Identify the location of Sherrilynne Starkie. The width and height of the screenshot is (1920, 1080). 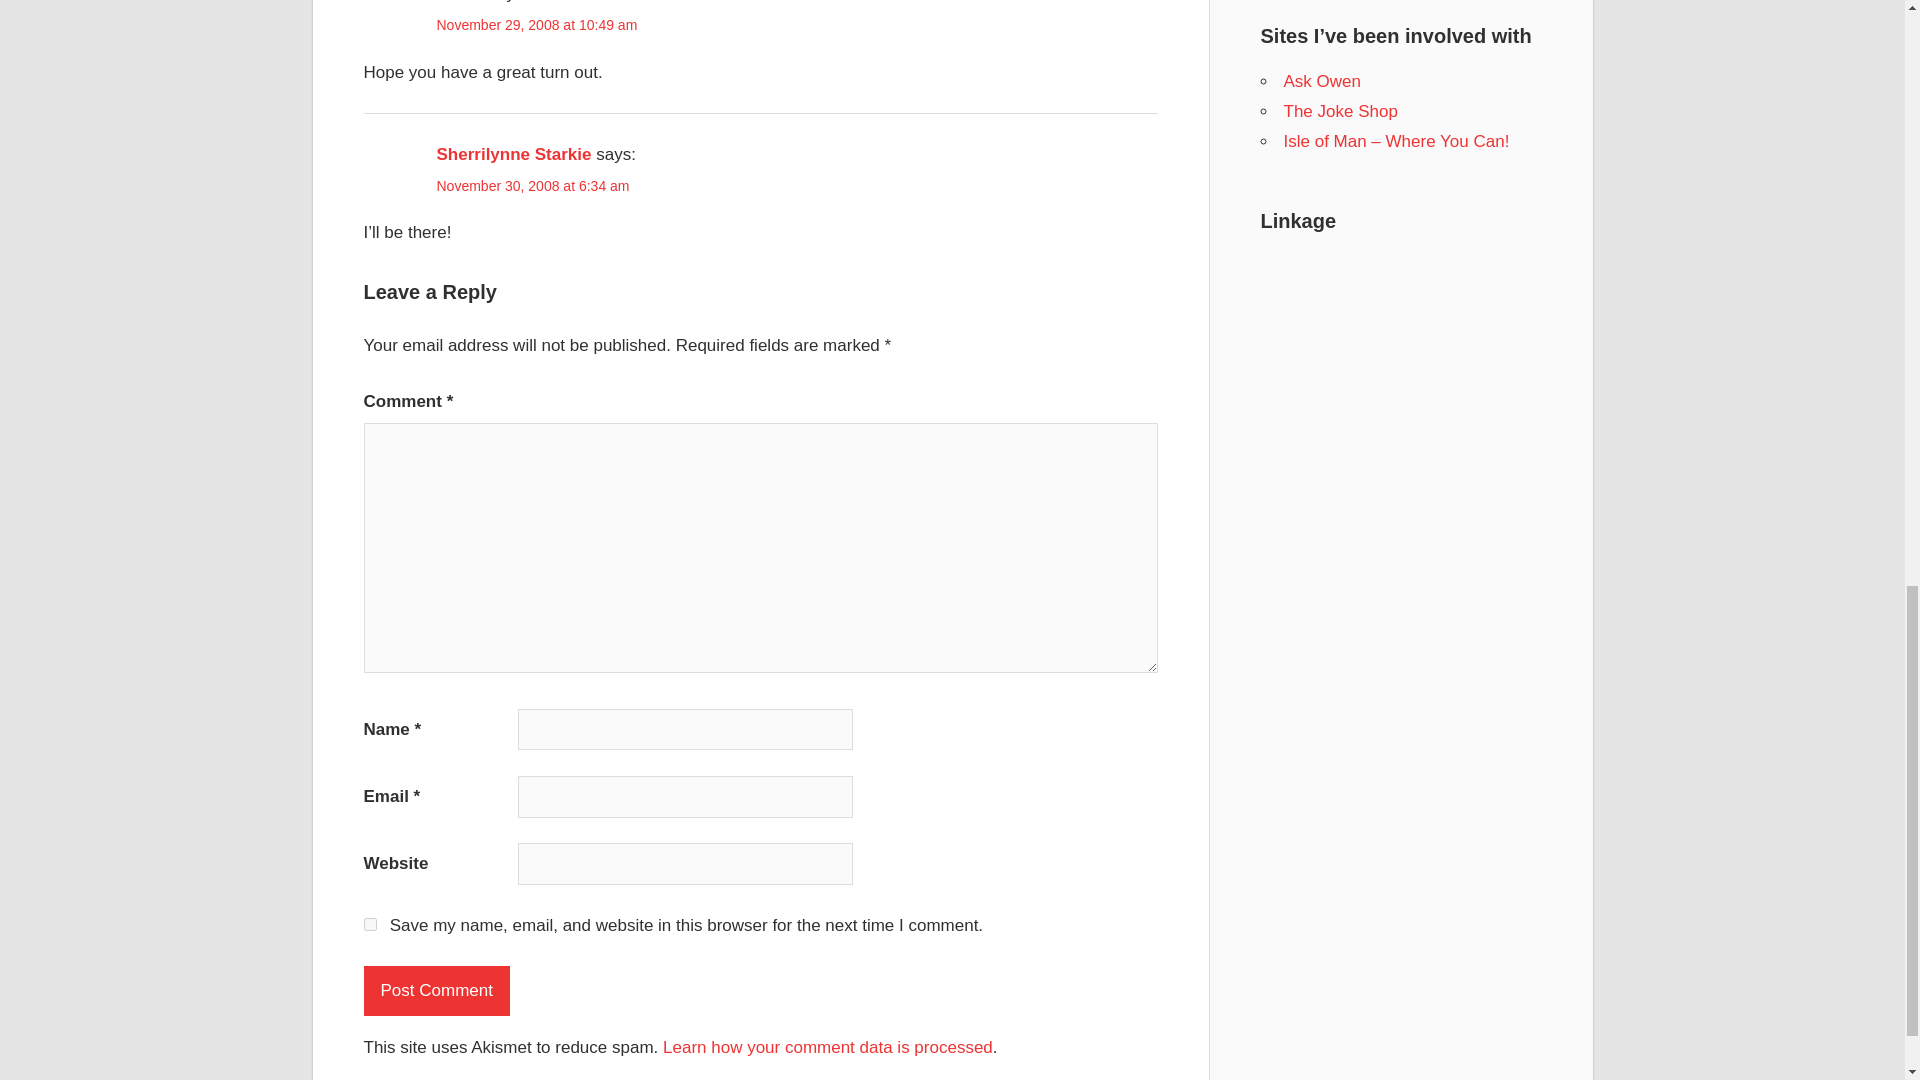
(513, 154).